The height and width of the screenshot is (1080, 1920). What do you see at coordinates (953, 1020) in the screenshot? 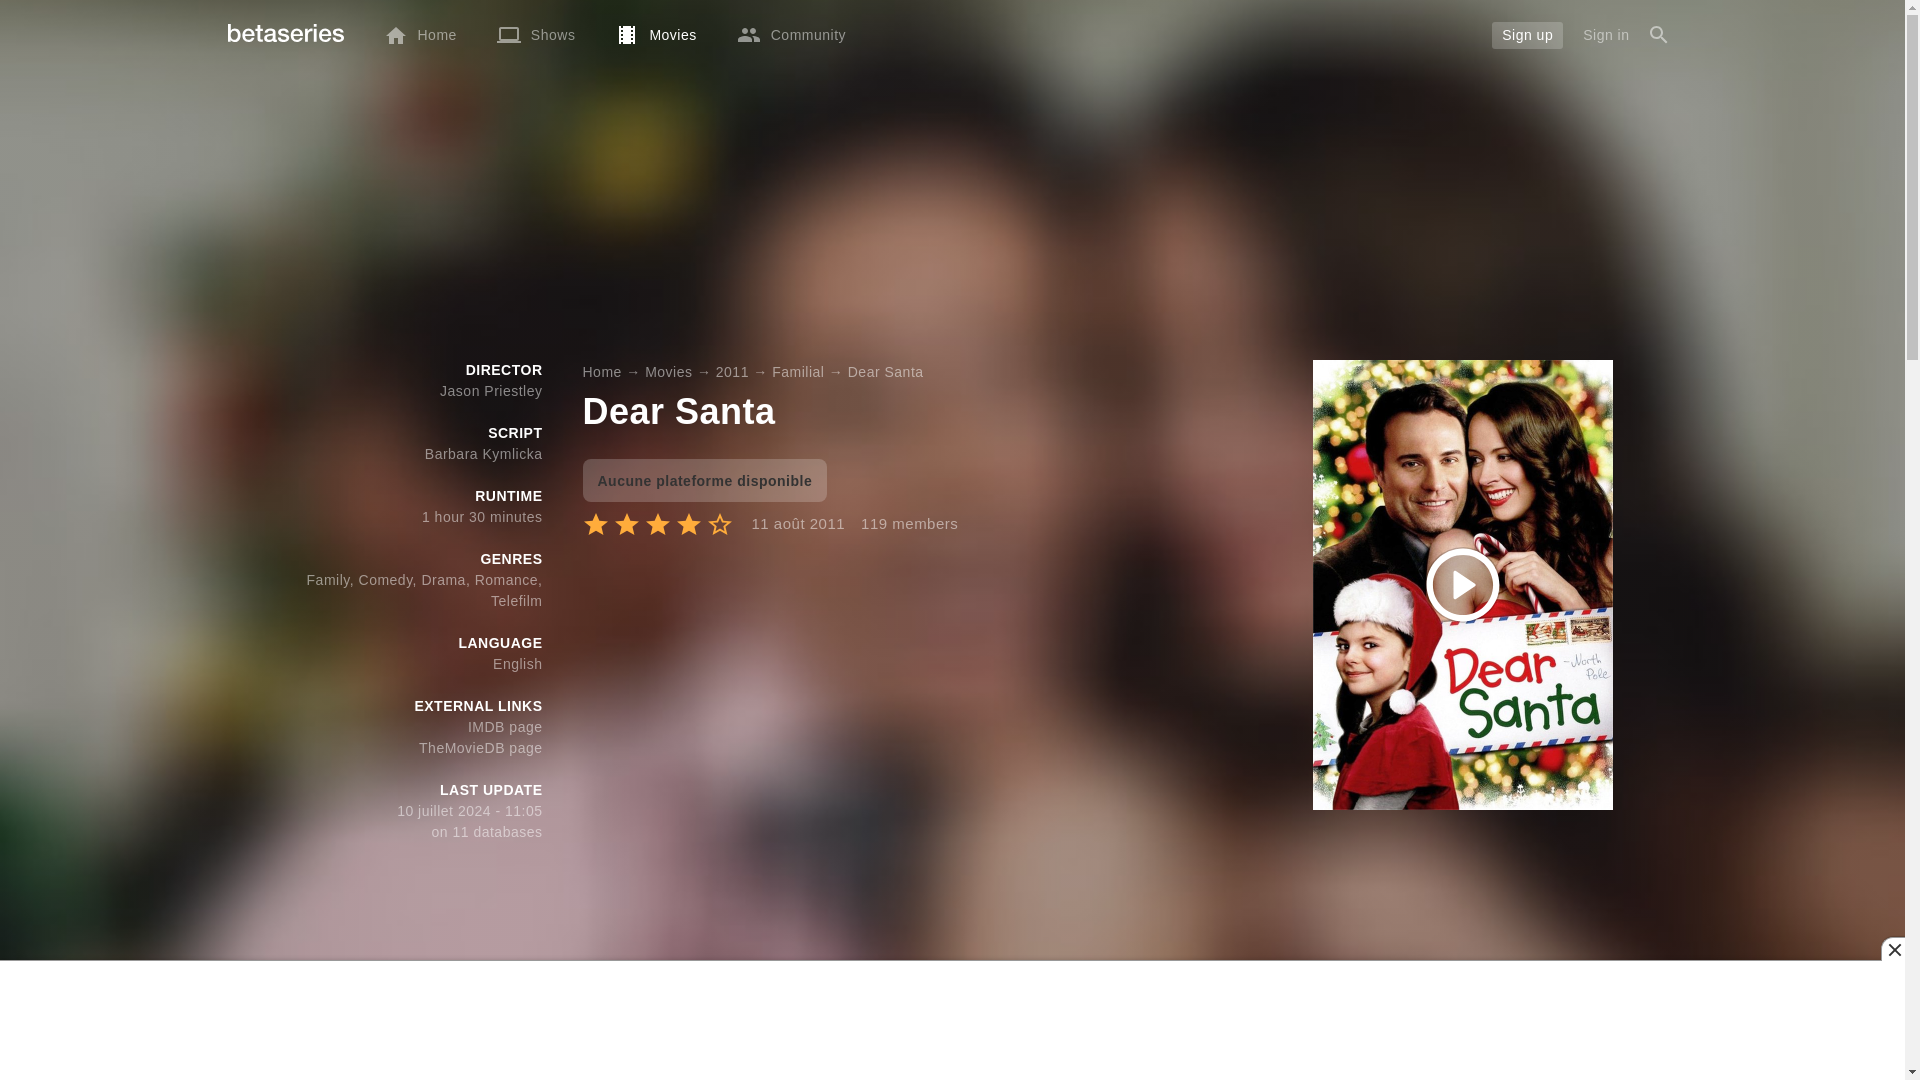
I see `3rd party ad content` at bounding box center [953, 1020].